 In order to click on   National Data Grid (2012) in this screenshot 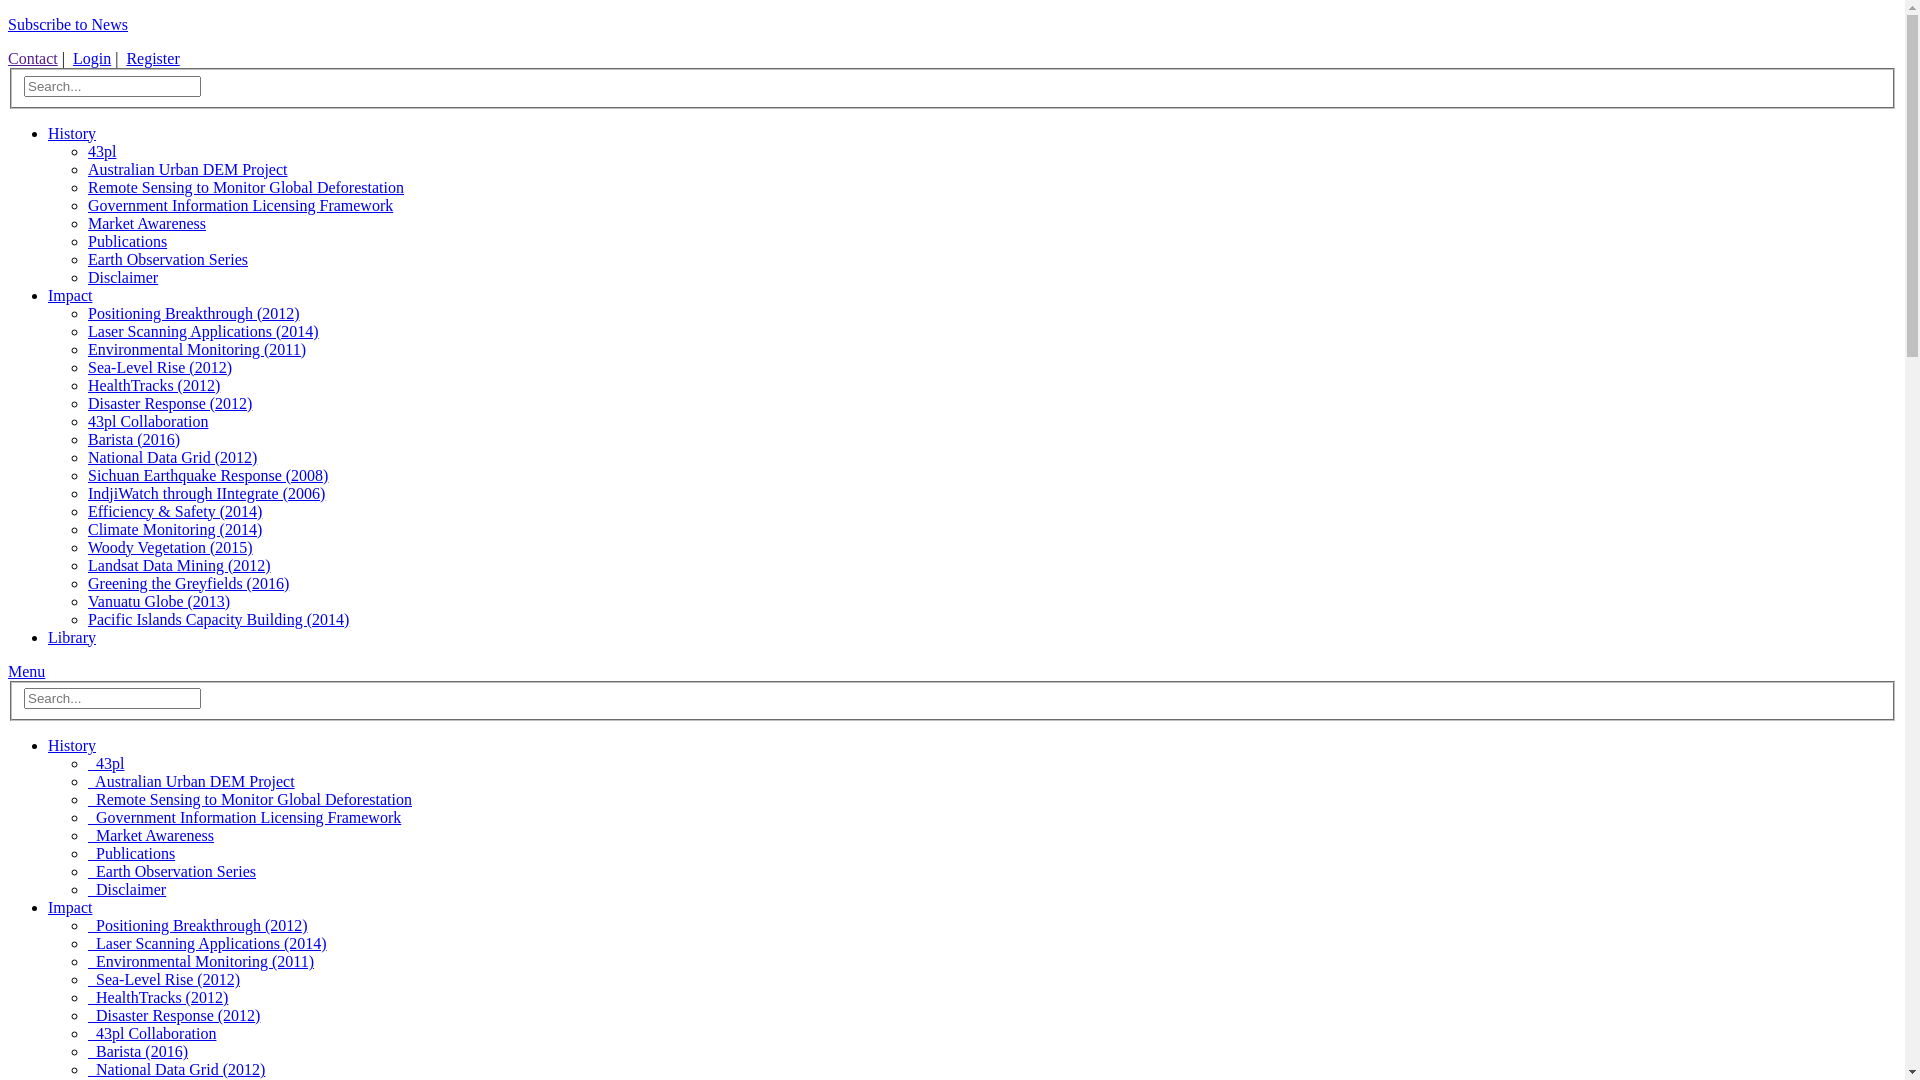, I will do `click(176, 1070)`.